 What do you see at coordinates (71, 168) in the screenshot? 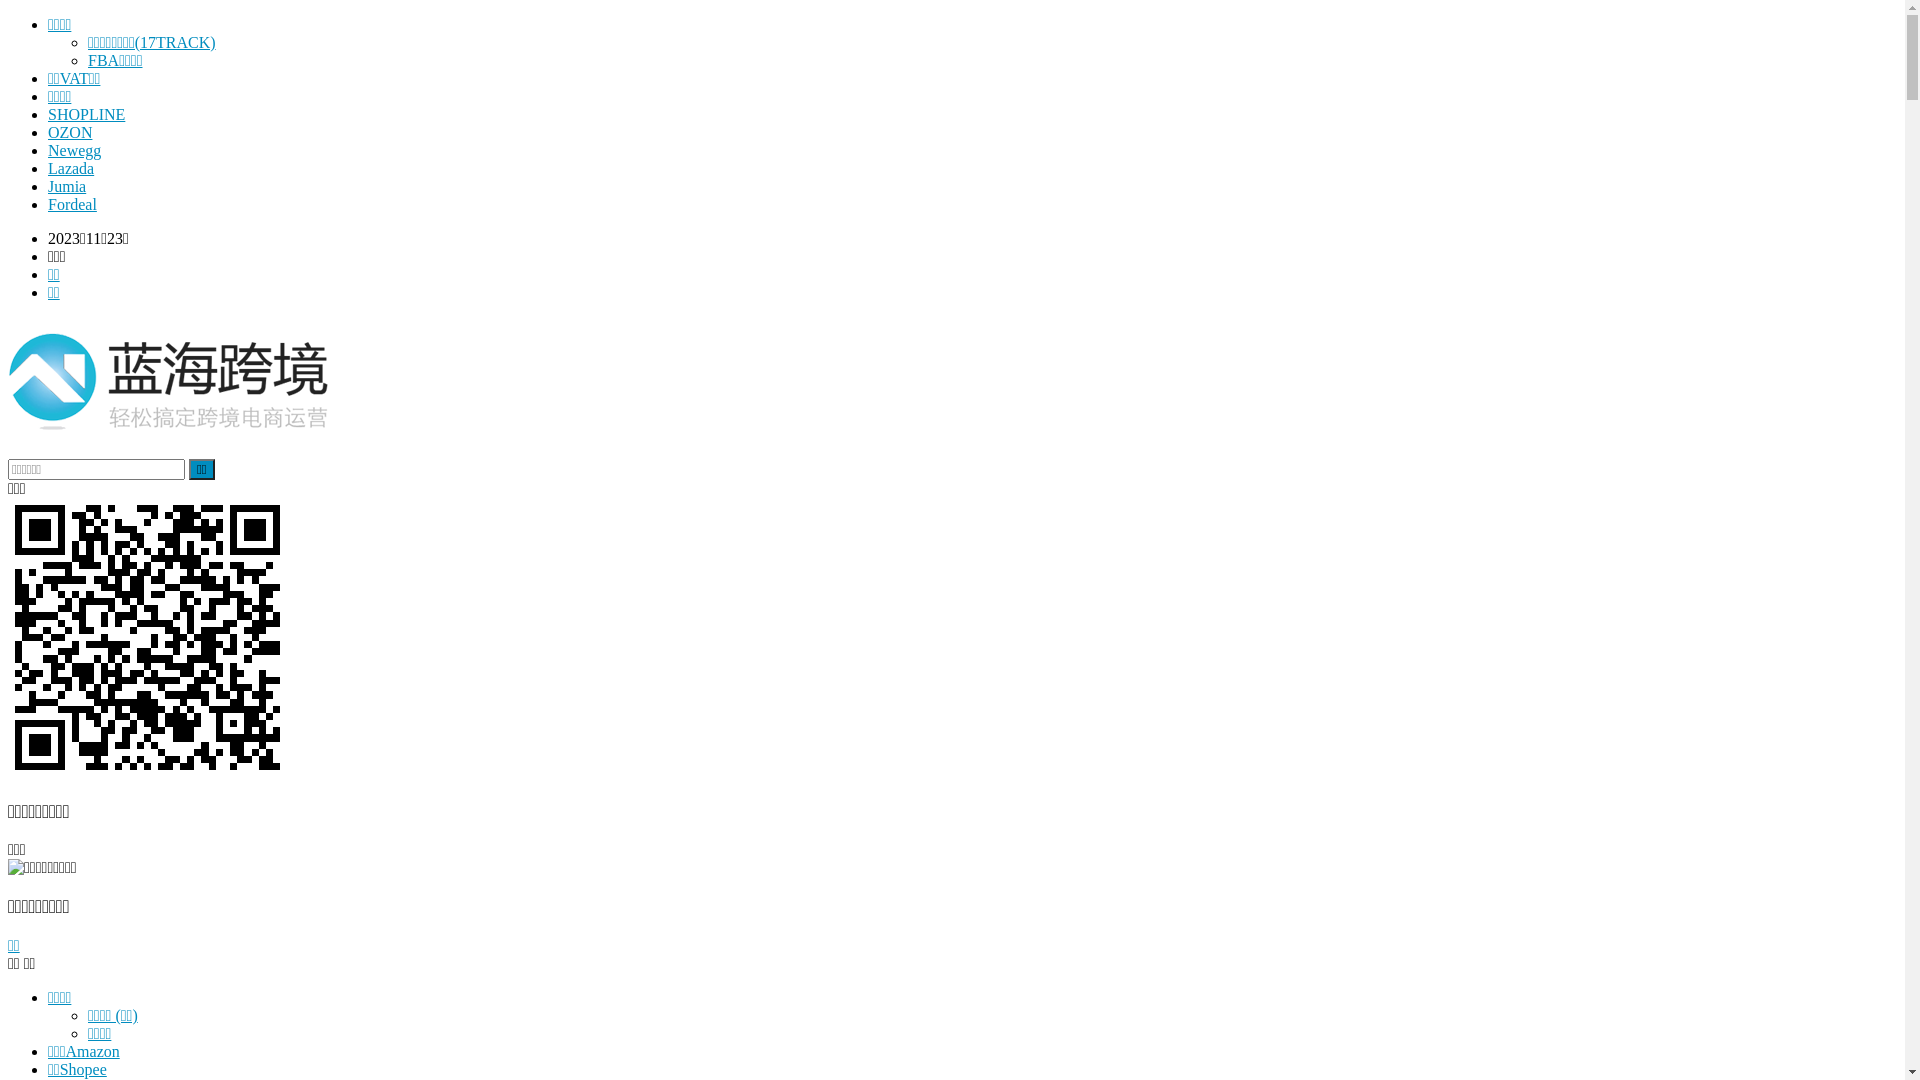
I see `Lazada` at bounding box center [71, 168].